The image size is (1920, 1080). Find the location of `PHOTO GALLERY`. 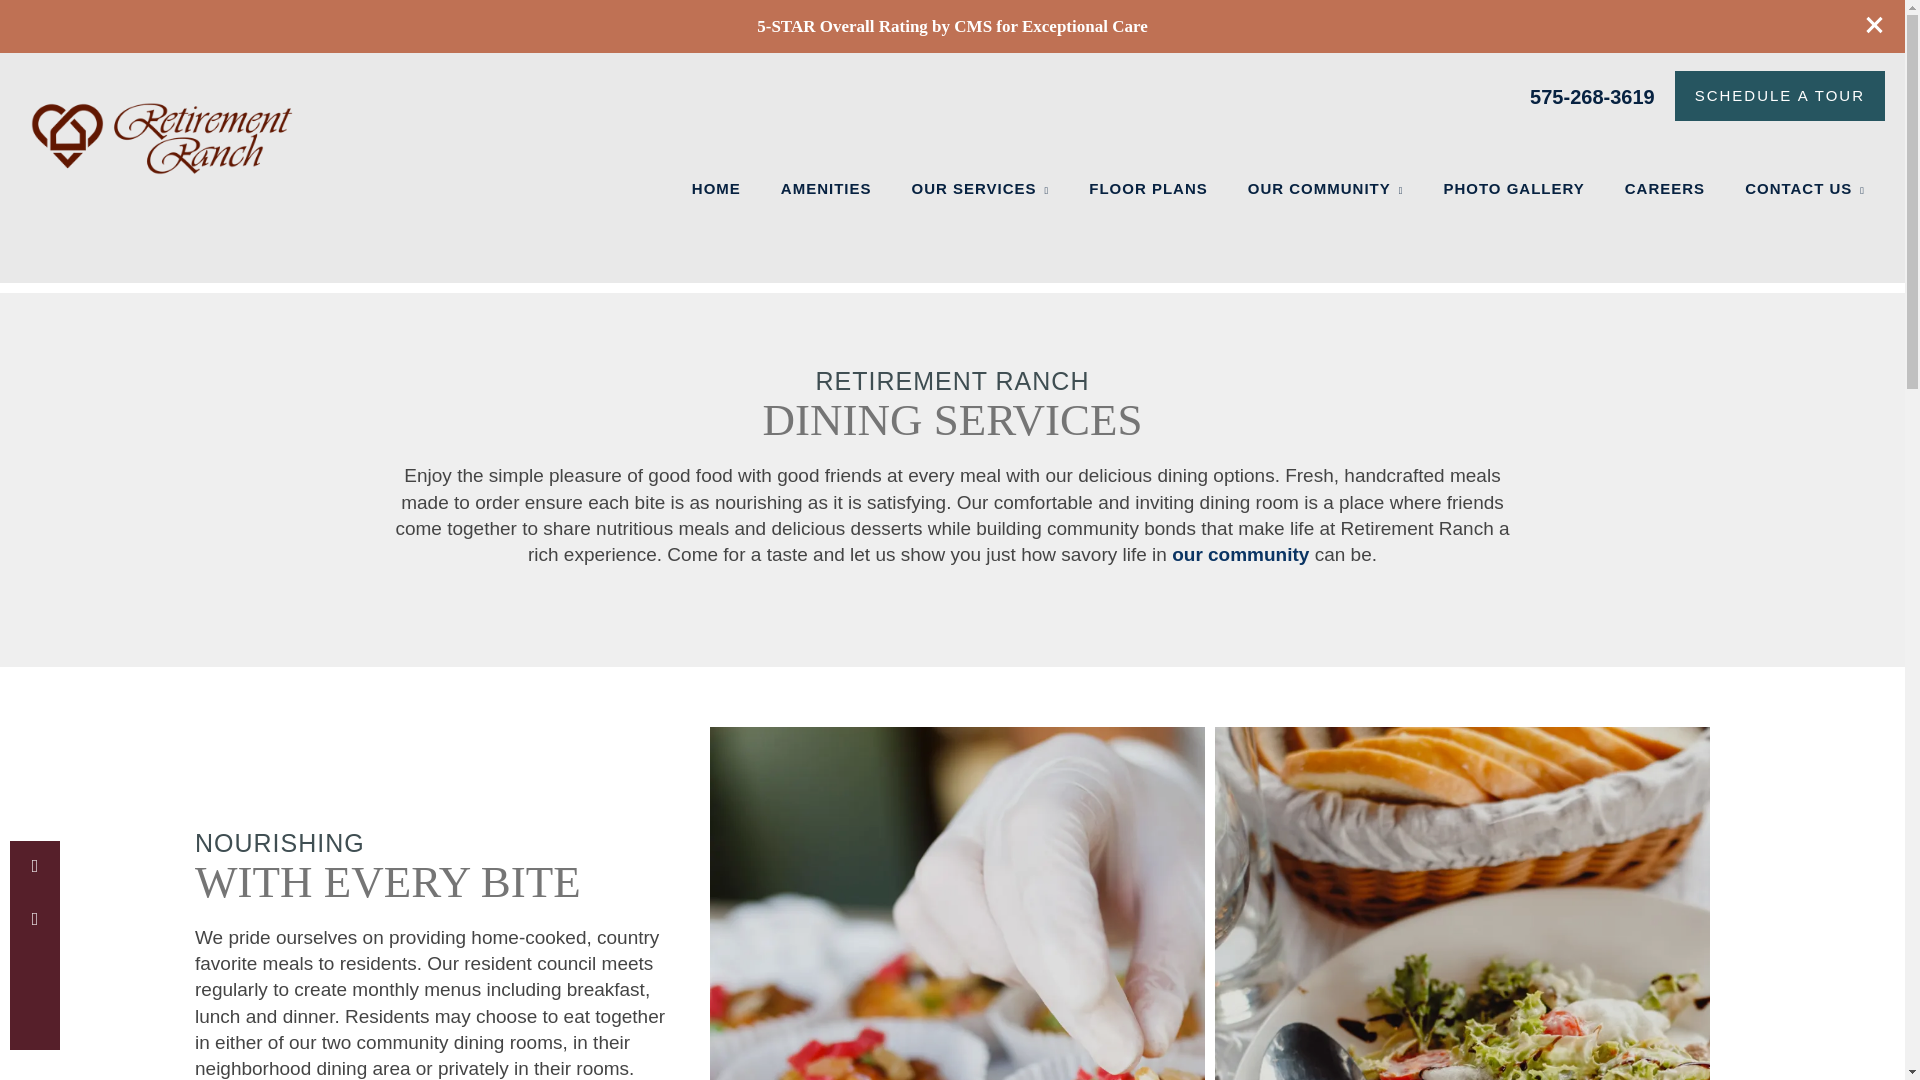

PHOTO GALLERY is located at coordinates (1512, 188).